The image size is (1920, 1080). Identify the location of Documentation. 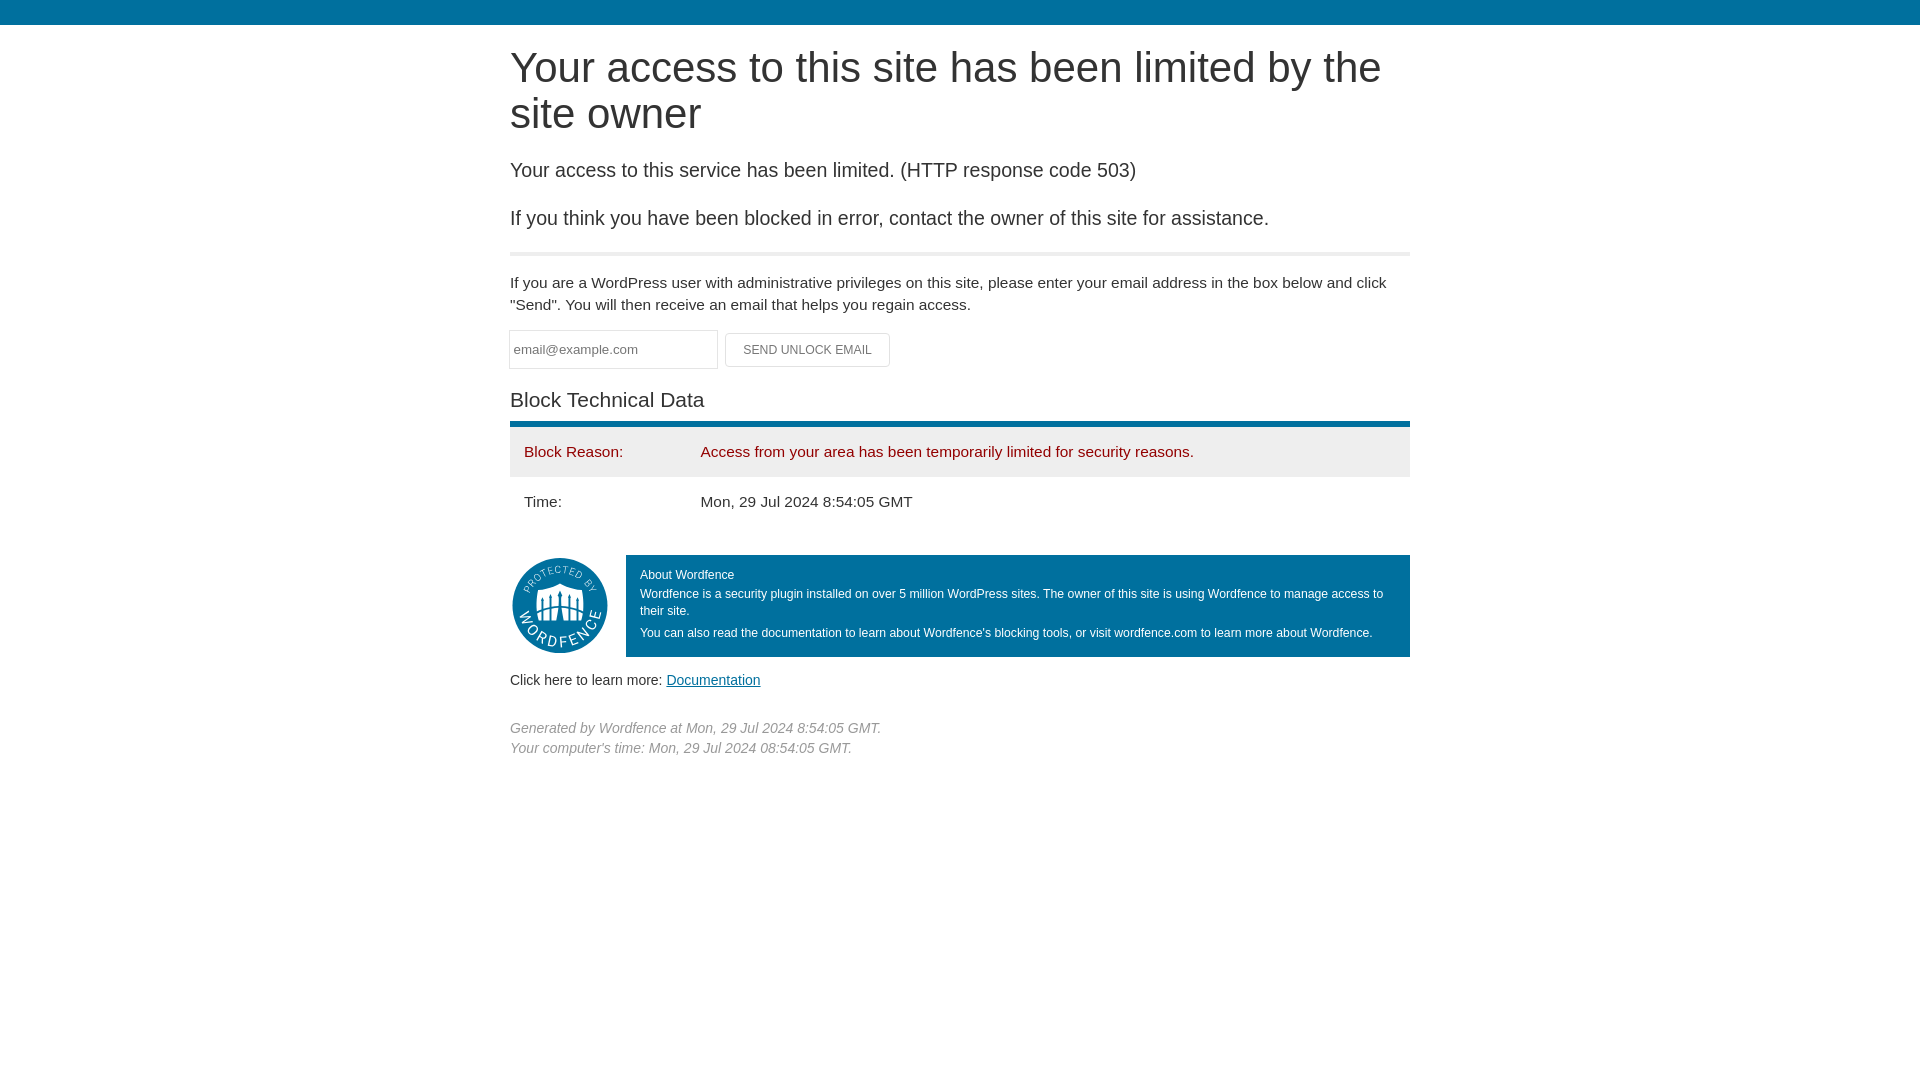
(713, 679).